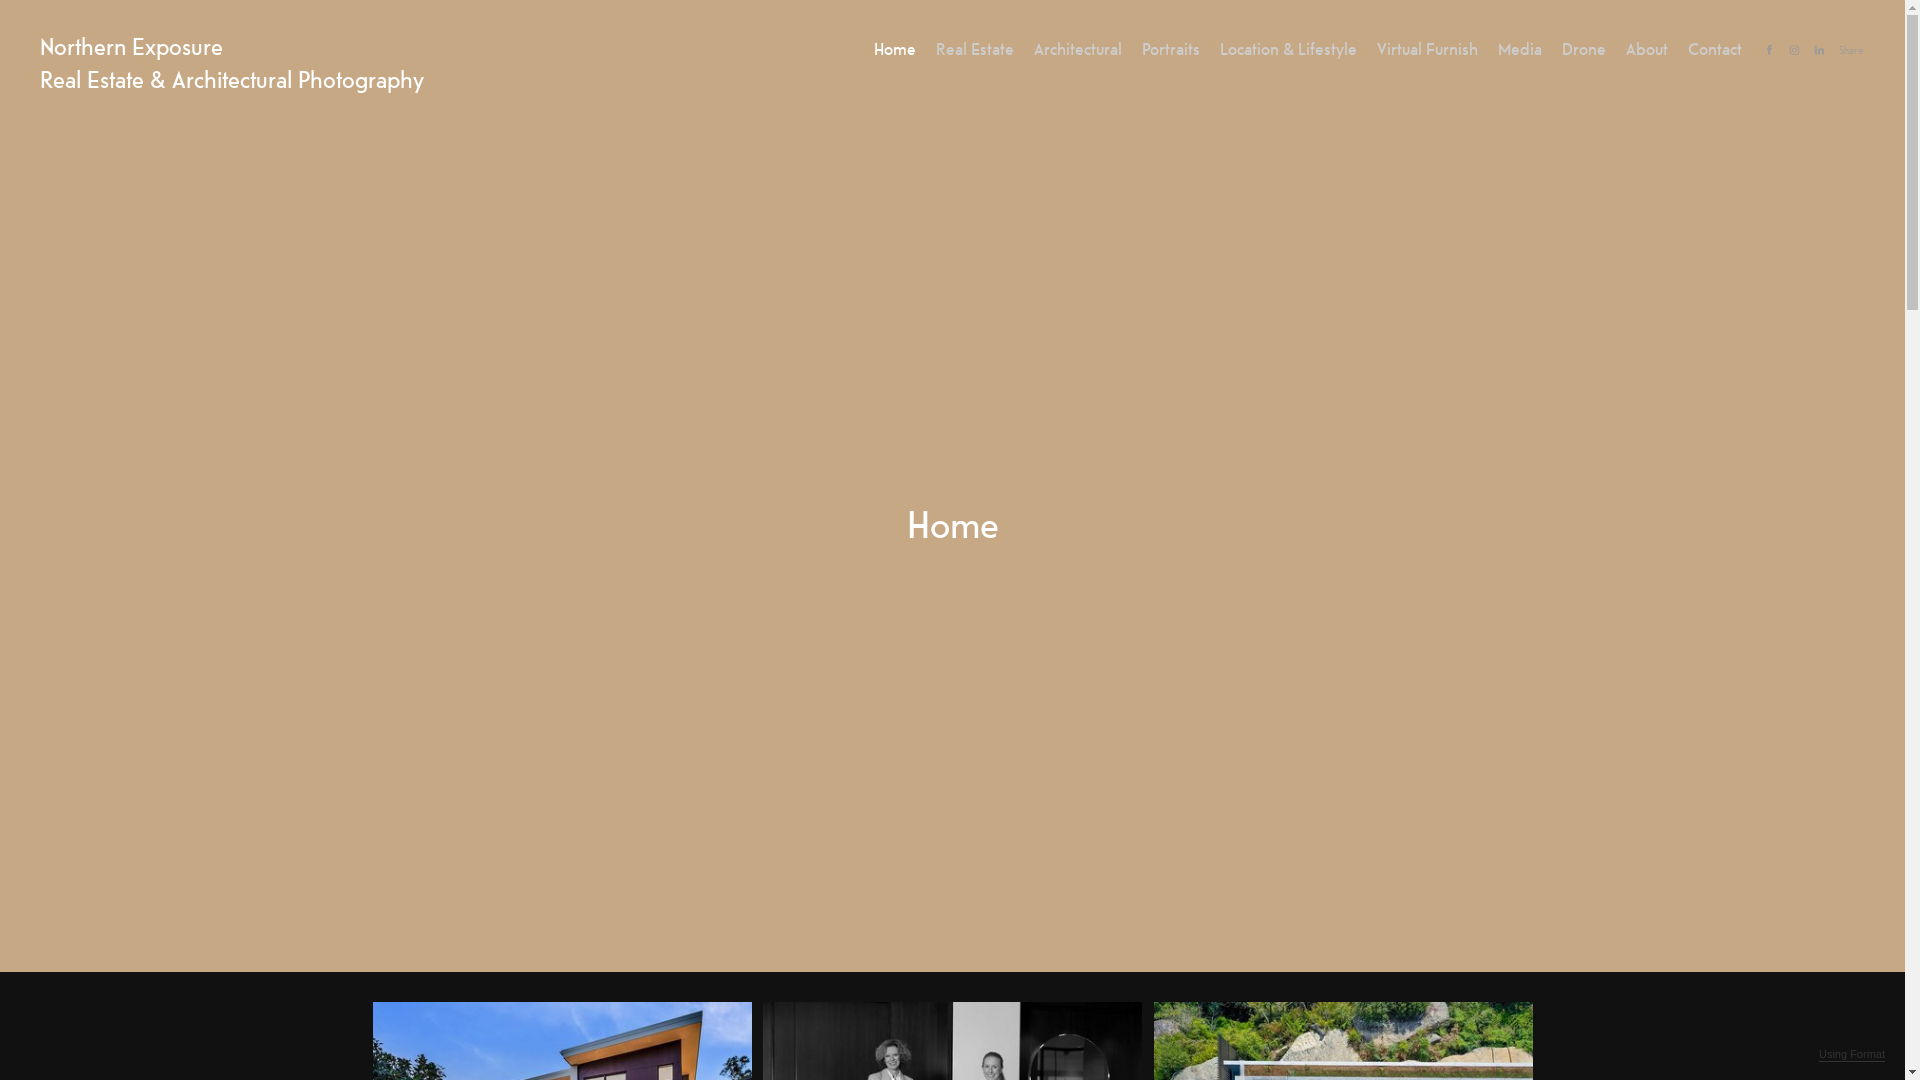  What do you see at coordinates (232, 62) in the screenshot?
I see `Northern Exposure
Real Estate & Architectural Photography` at bounding box center [232, 62].